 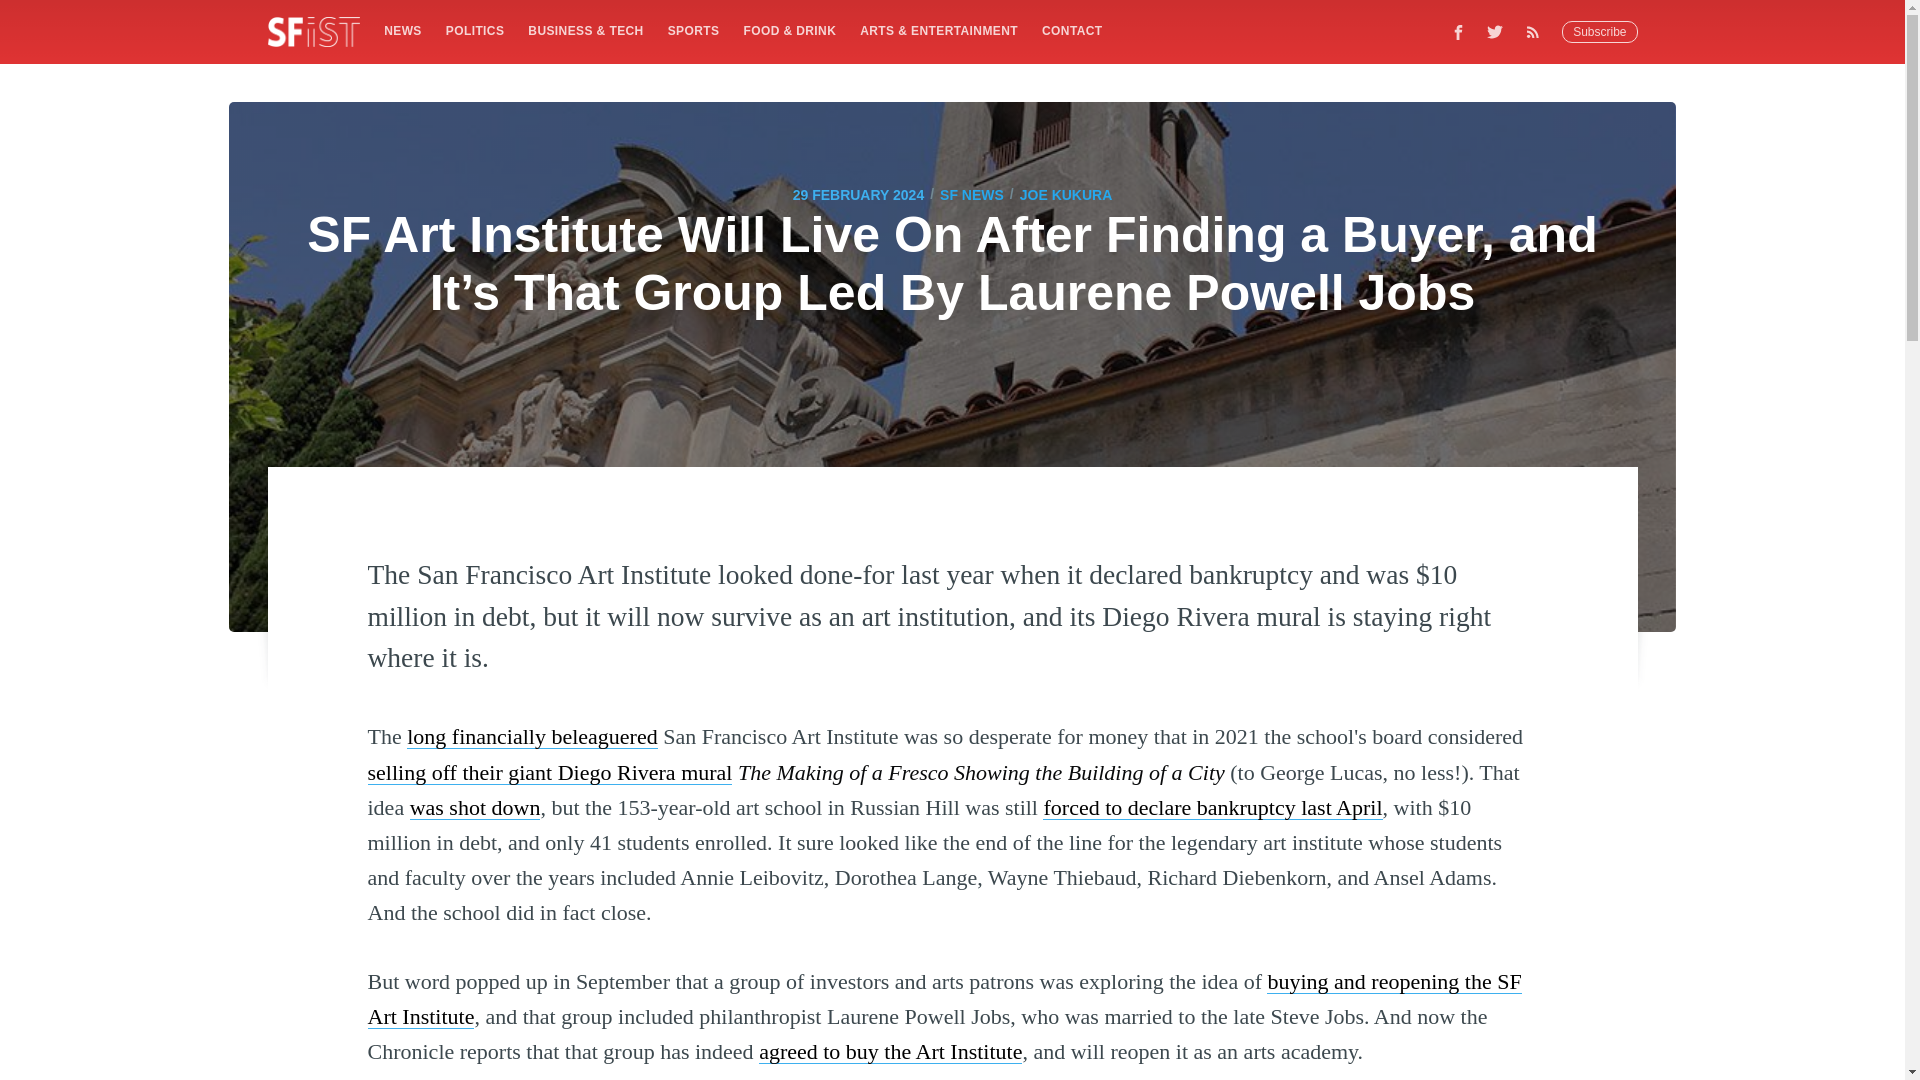 What do you see at coordinates (402, 30) in the screenshot?
I see `NEWS` at bounding box center [402, 30].